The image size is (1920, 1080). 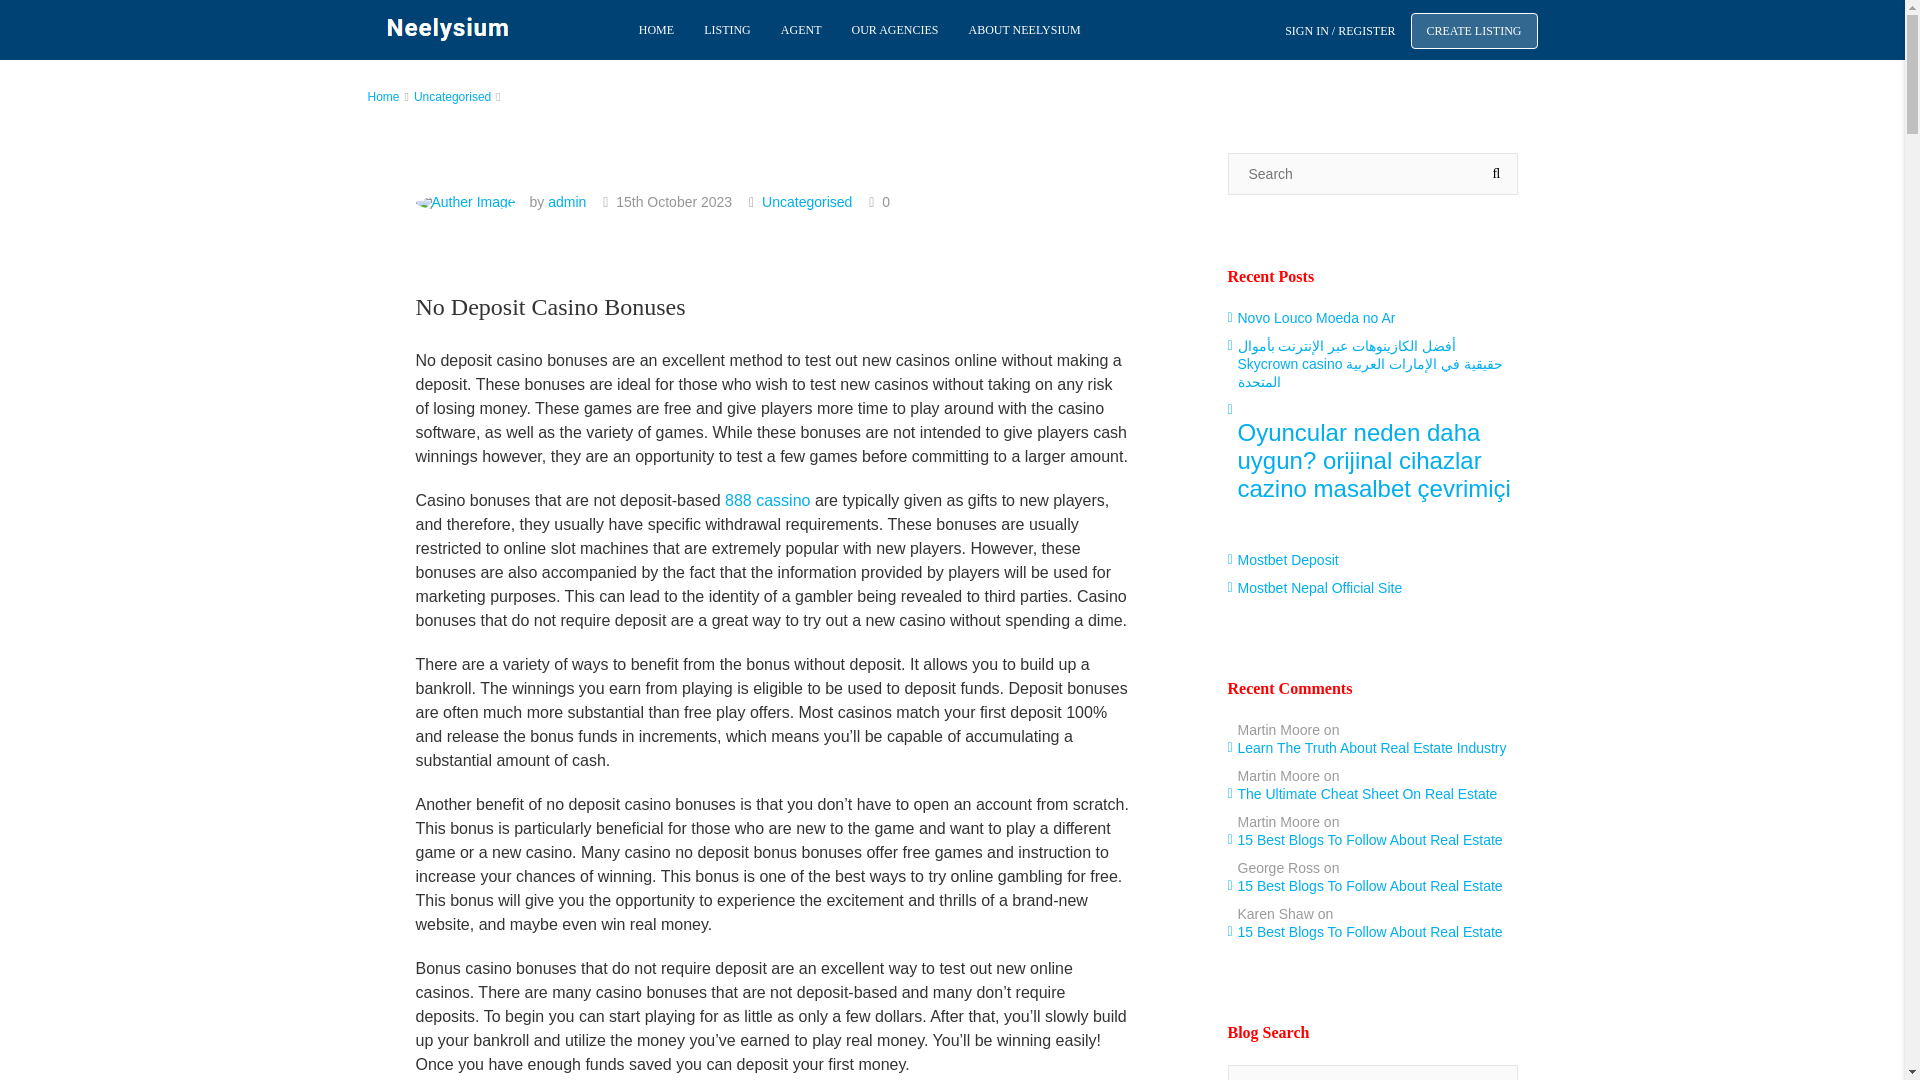 I want to click on HOME, so click(x=656, y=30).